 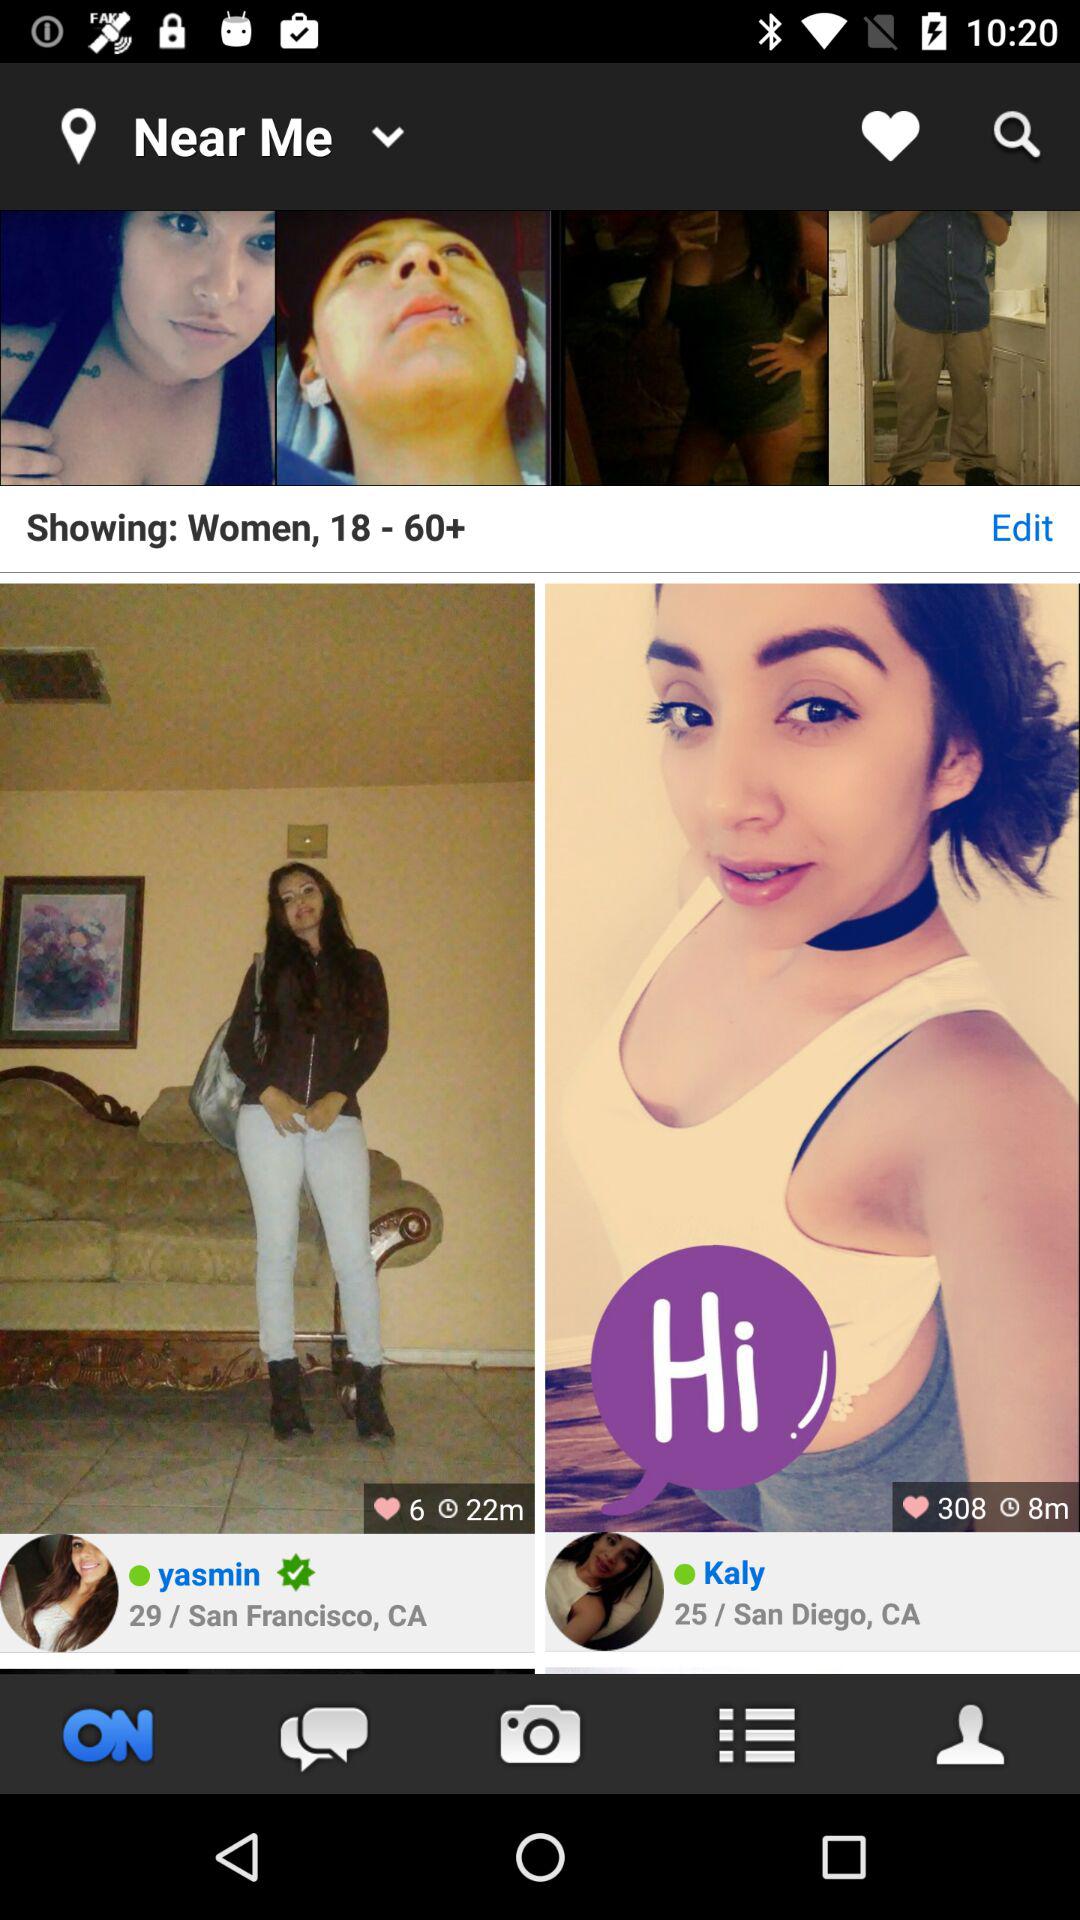 I want to click on open the kaly item, so click(x=734, y=1571).